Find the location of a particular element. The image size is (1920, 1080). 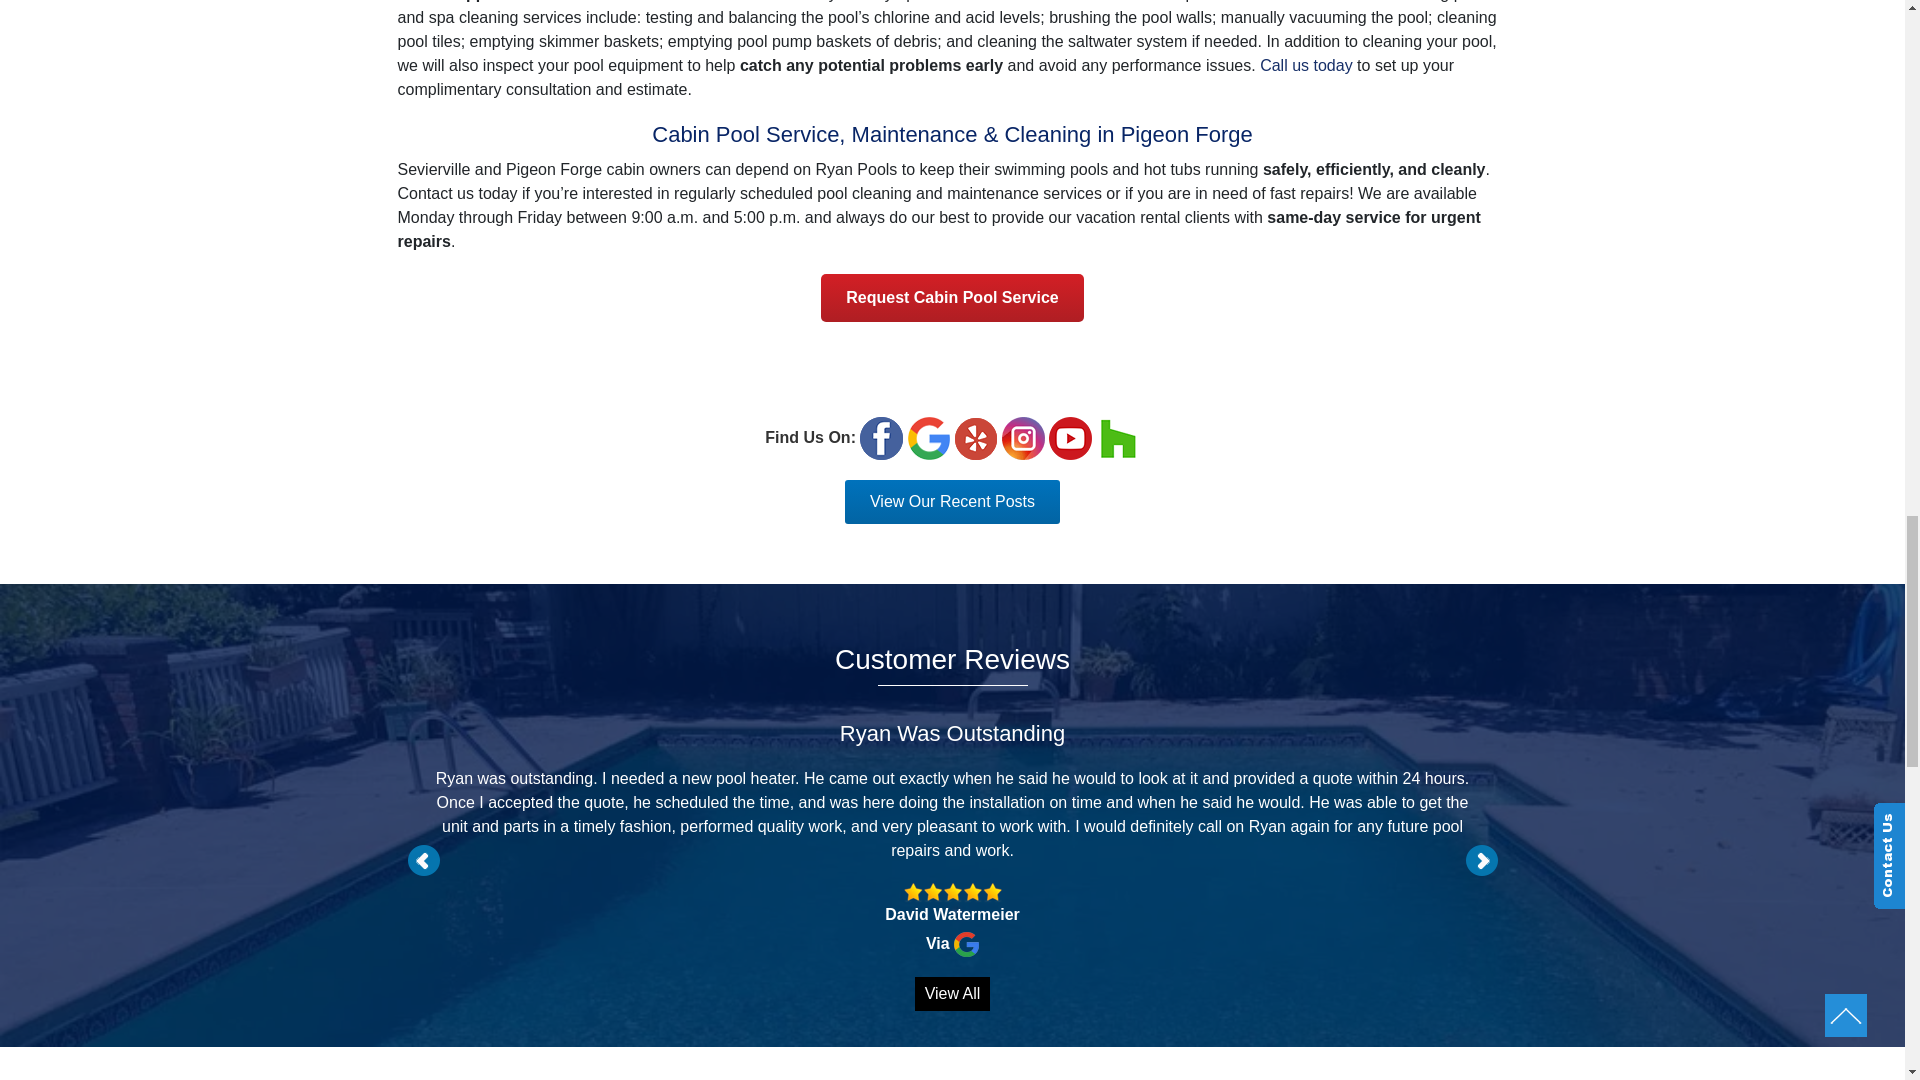

View All is located at coordinates (952, 994).